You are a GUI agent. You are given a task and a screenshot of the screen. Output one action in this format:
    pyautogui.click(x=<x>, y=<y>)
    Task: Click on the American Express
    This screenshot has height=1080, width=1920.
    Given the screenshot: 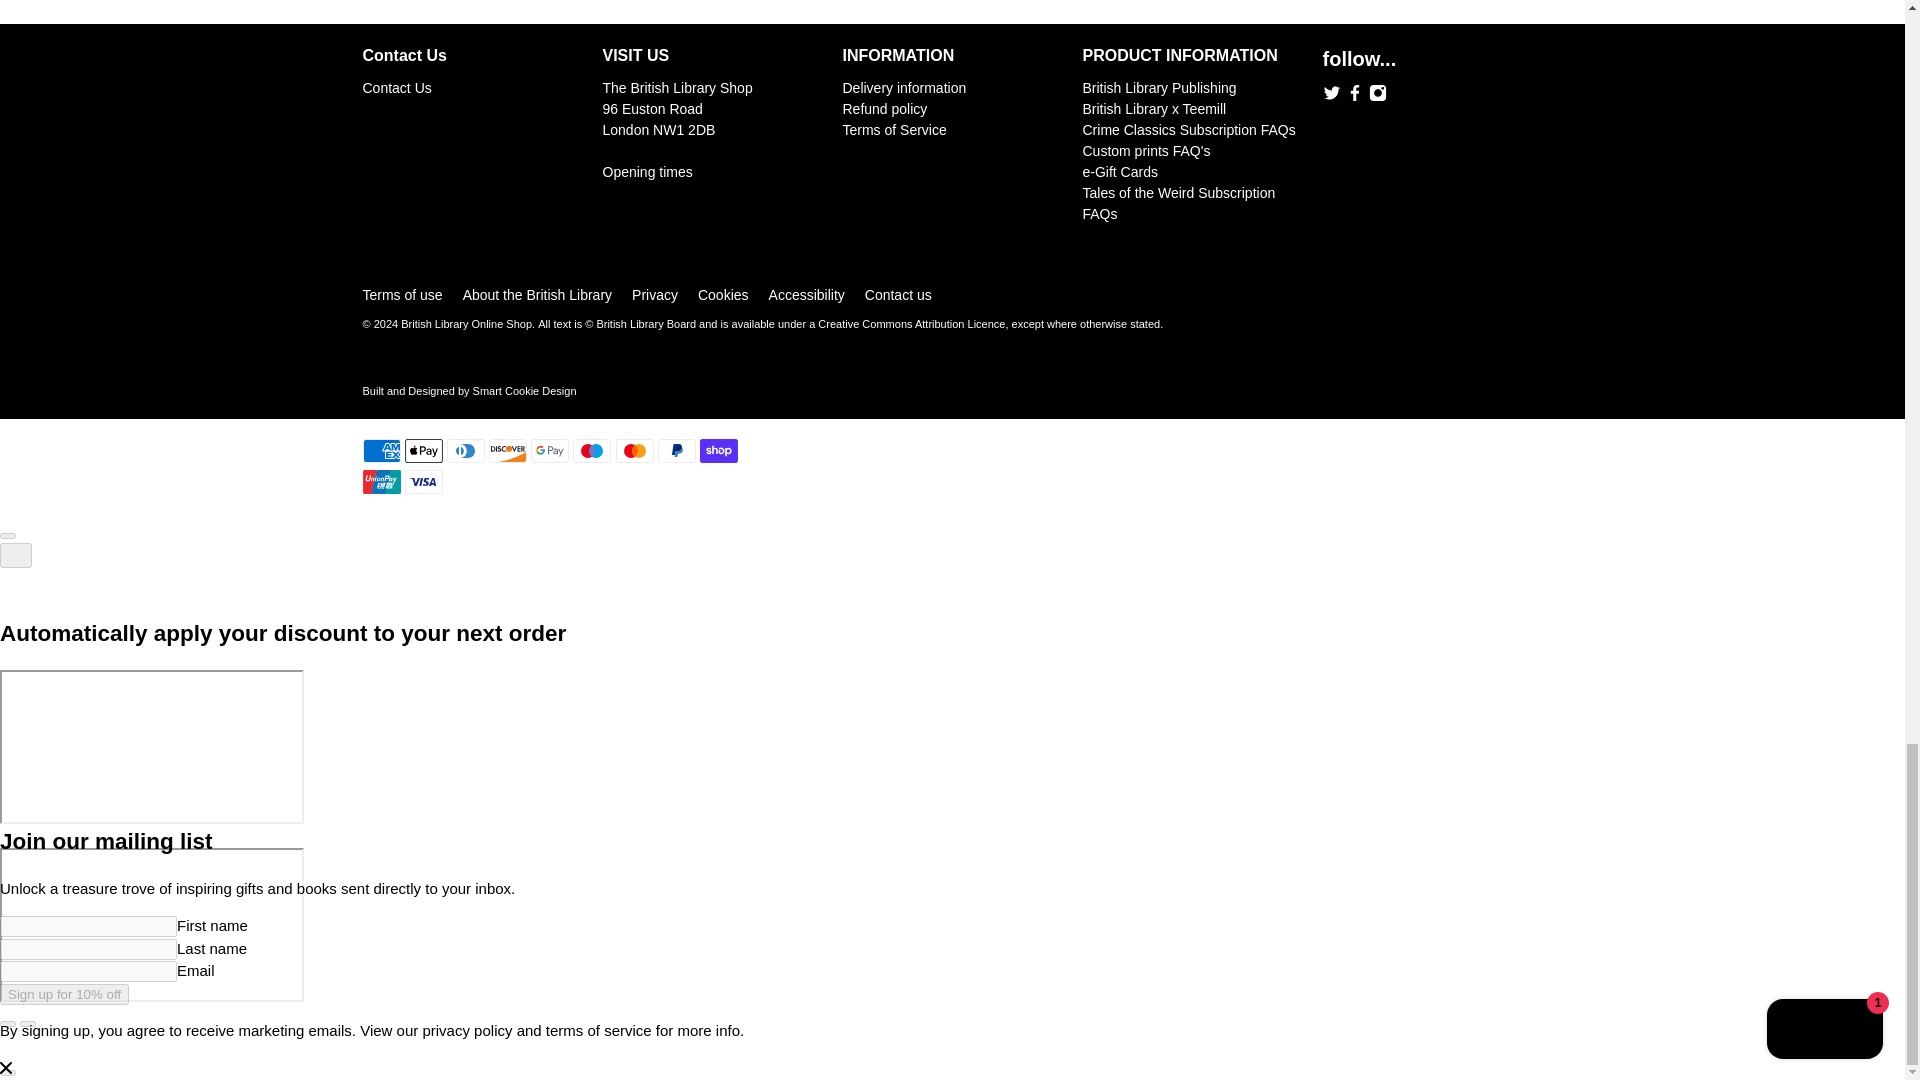 What is the action you would take?
    pyautogui.click(x=380, y=450)
    